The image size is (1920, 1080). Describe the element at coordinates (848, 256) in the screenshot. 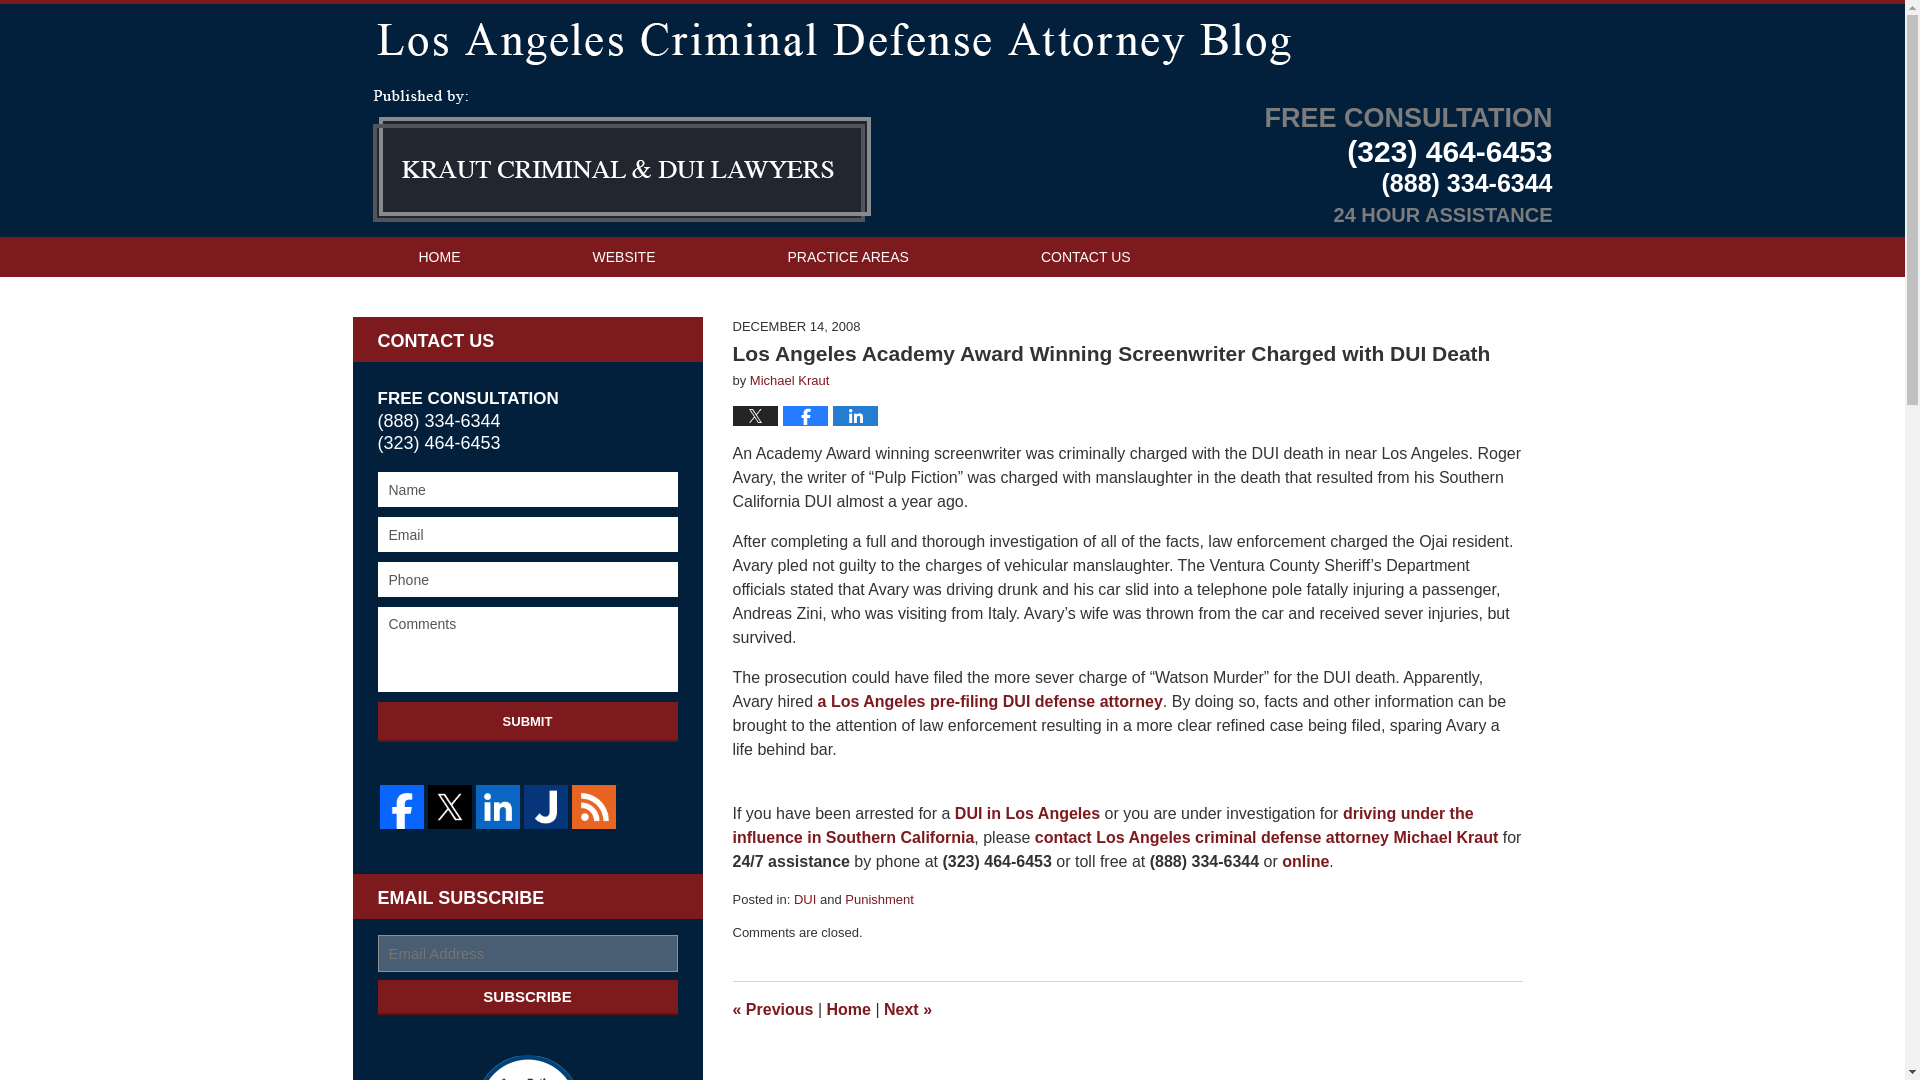

I see `PRACTICE AREAS` at that location.